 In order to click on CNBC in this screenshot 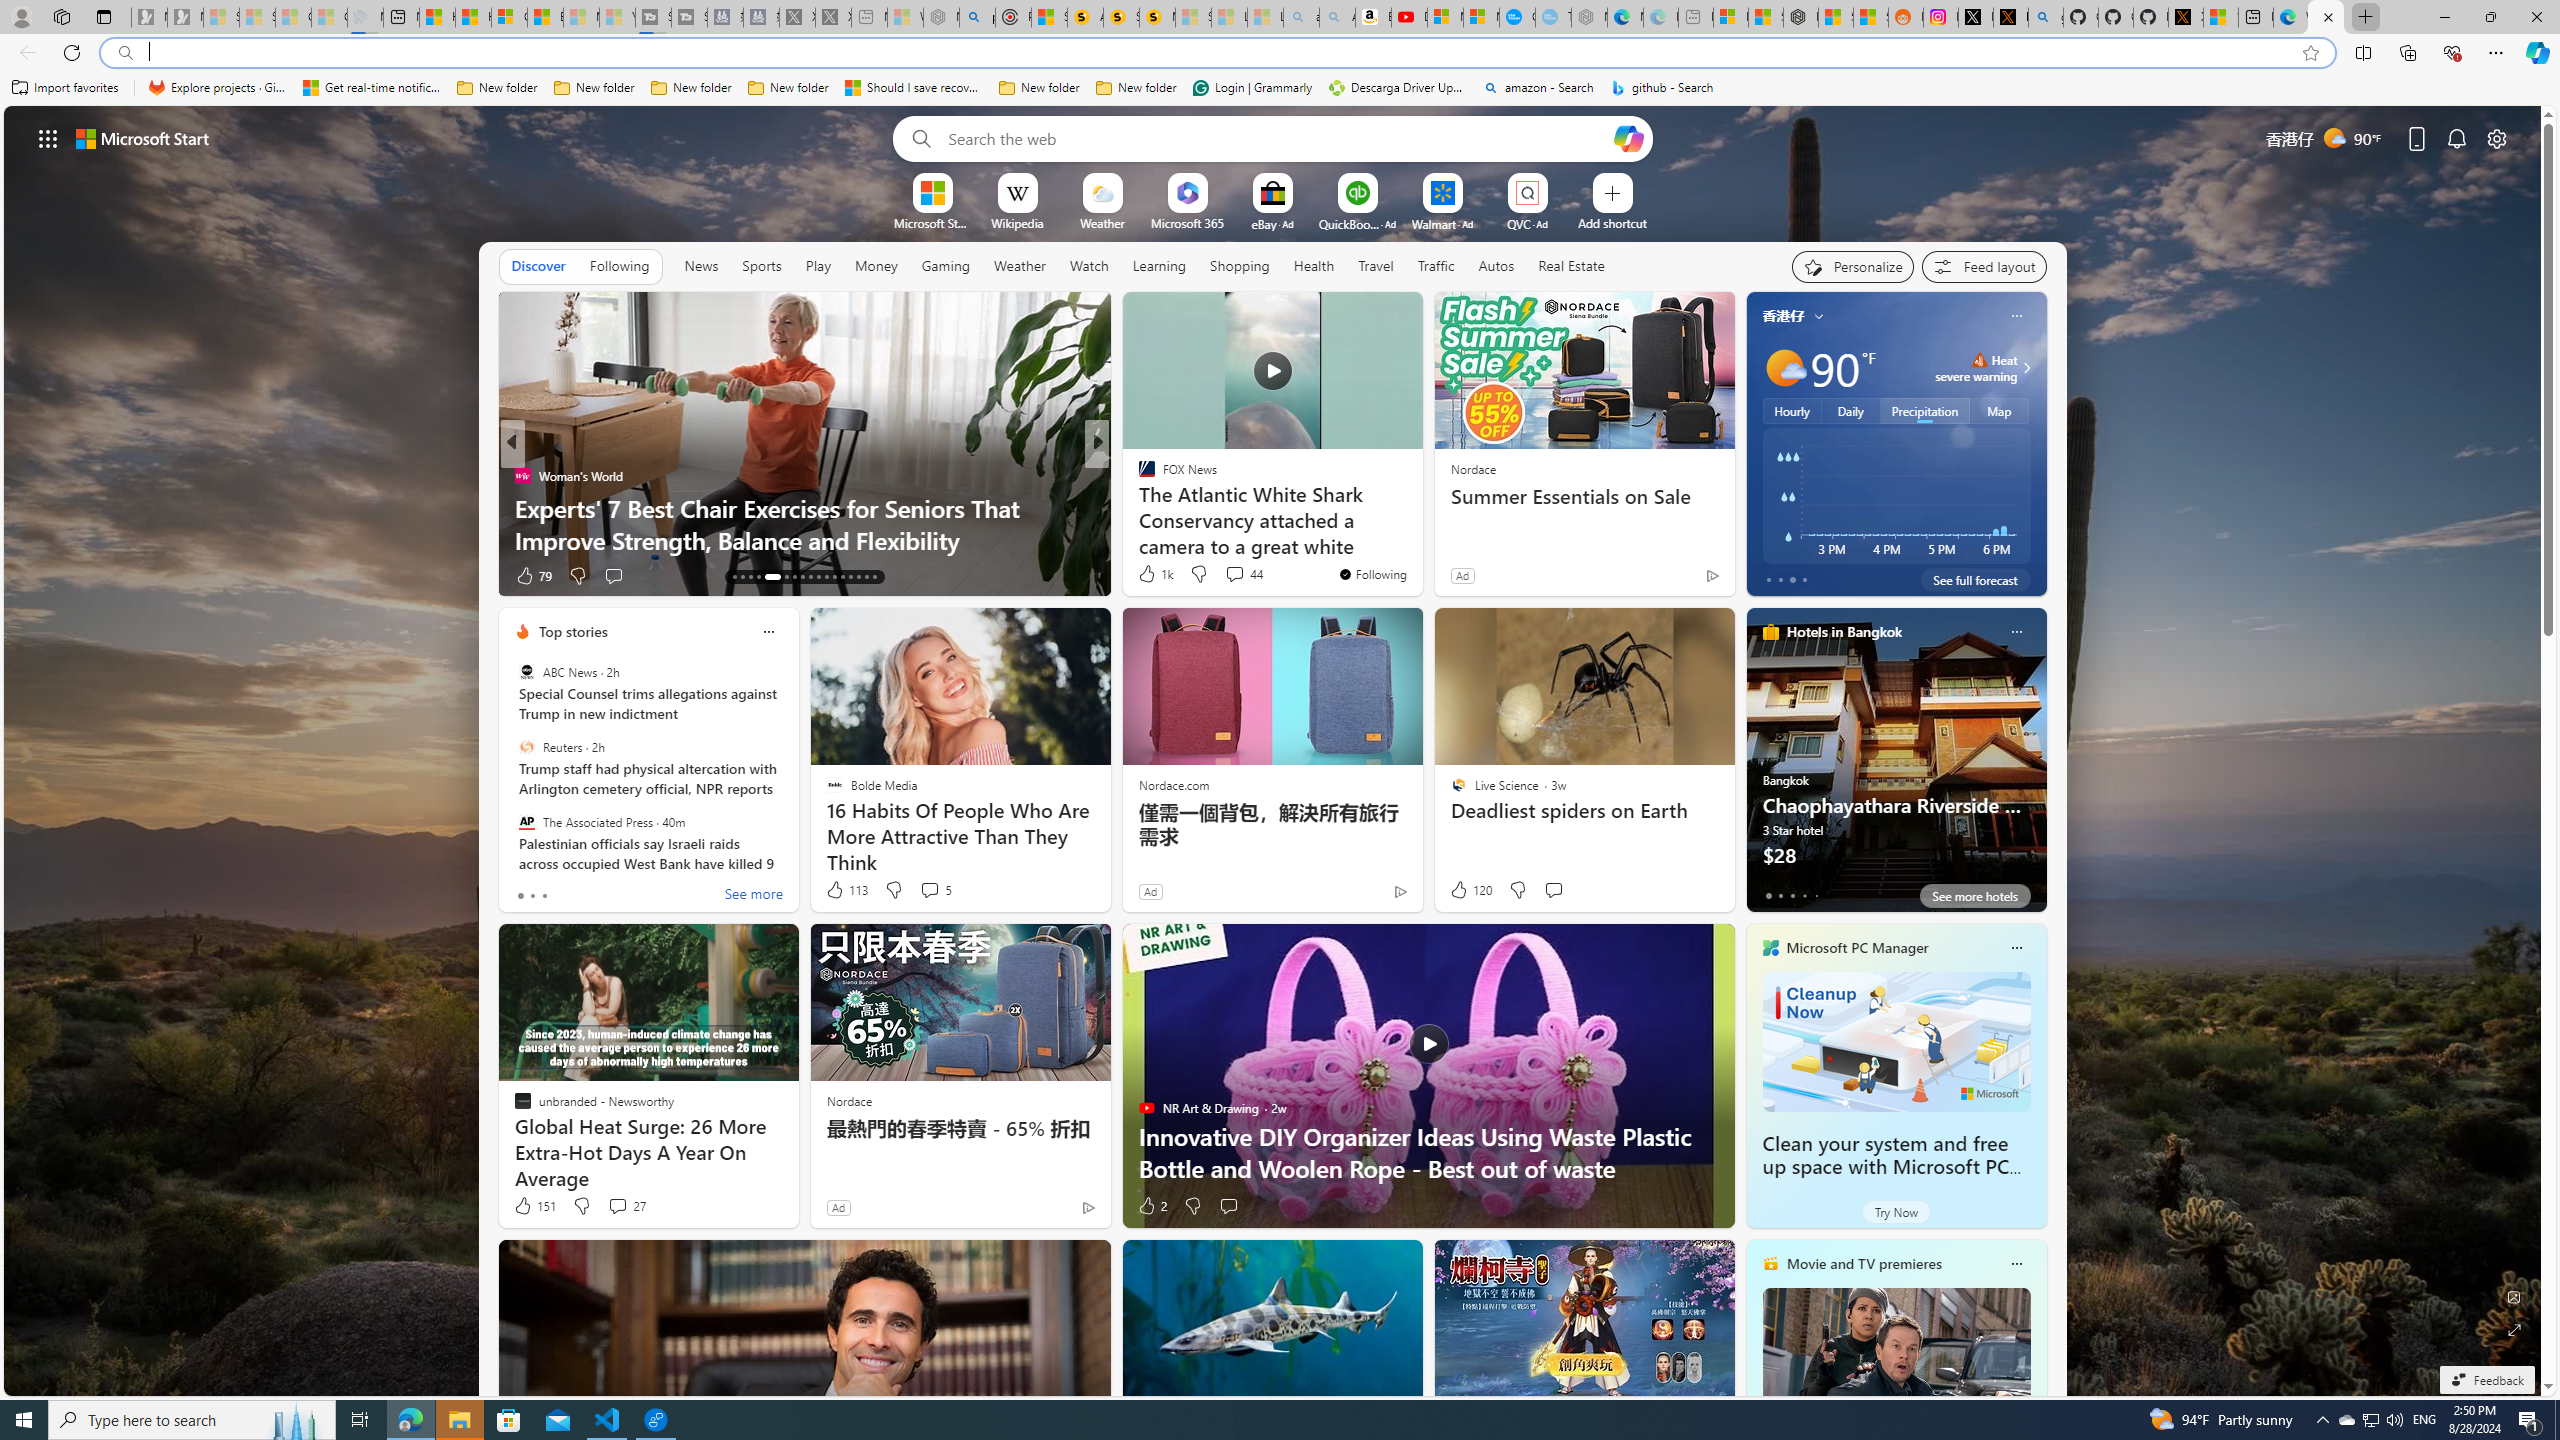, I will do `click(1137, 476)`.